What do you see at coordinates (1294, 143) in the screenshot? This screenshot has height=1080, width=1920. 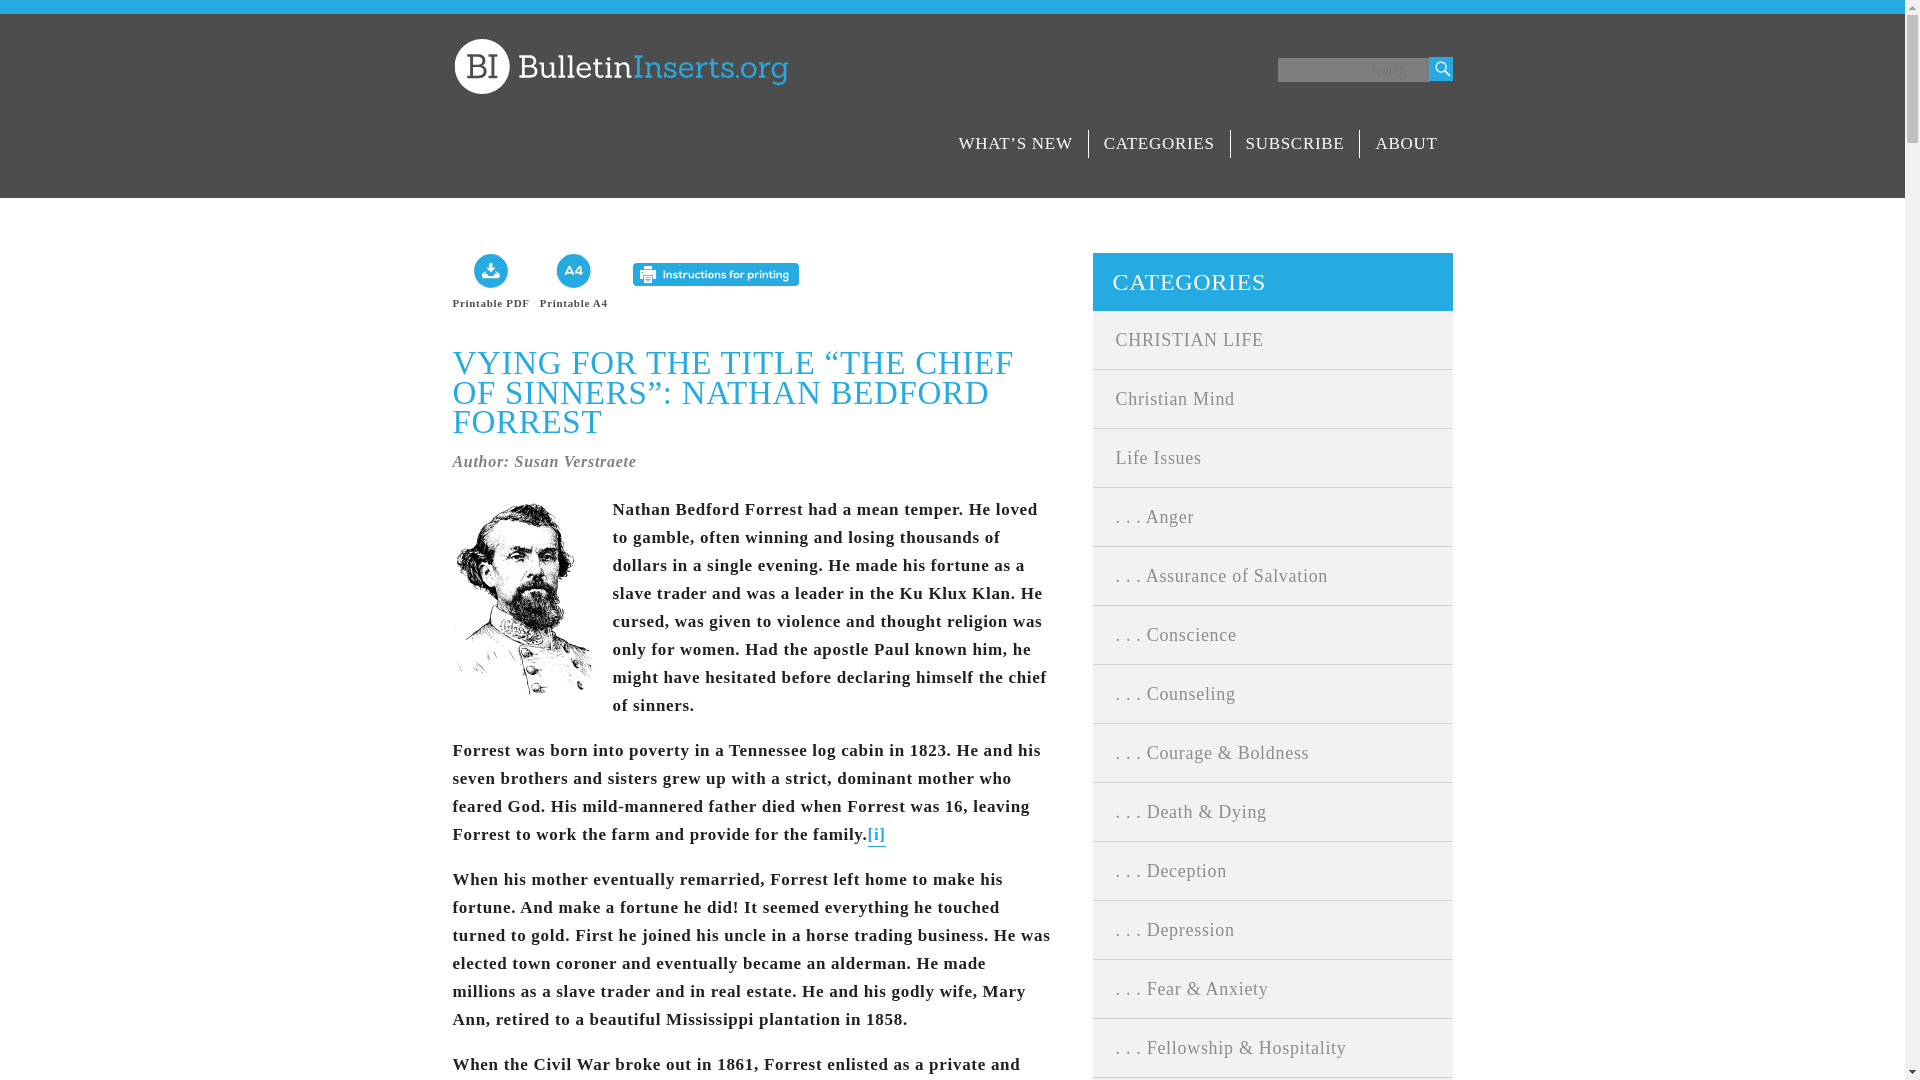 I see `SUBSCRIBE` at bounding box center [1294, 143].